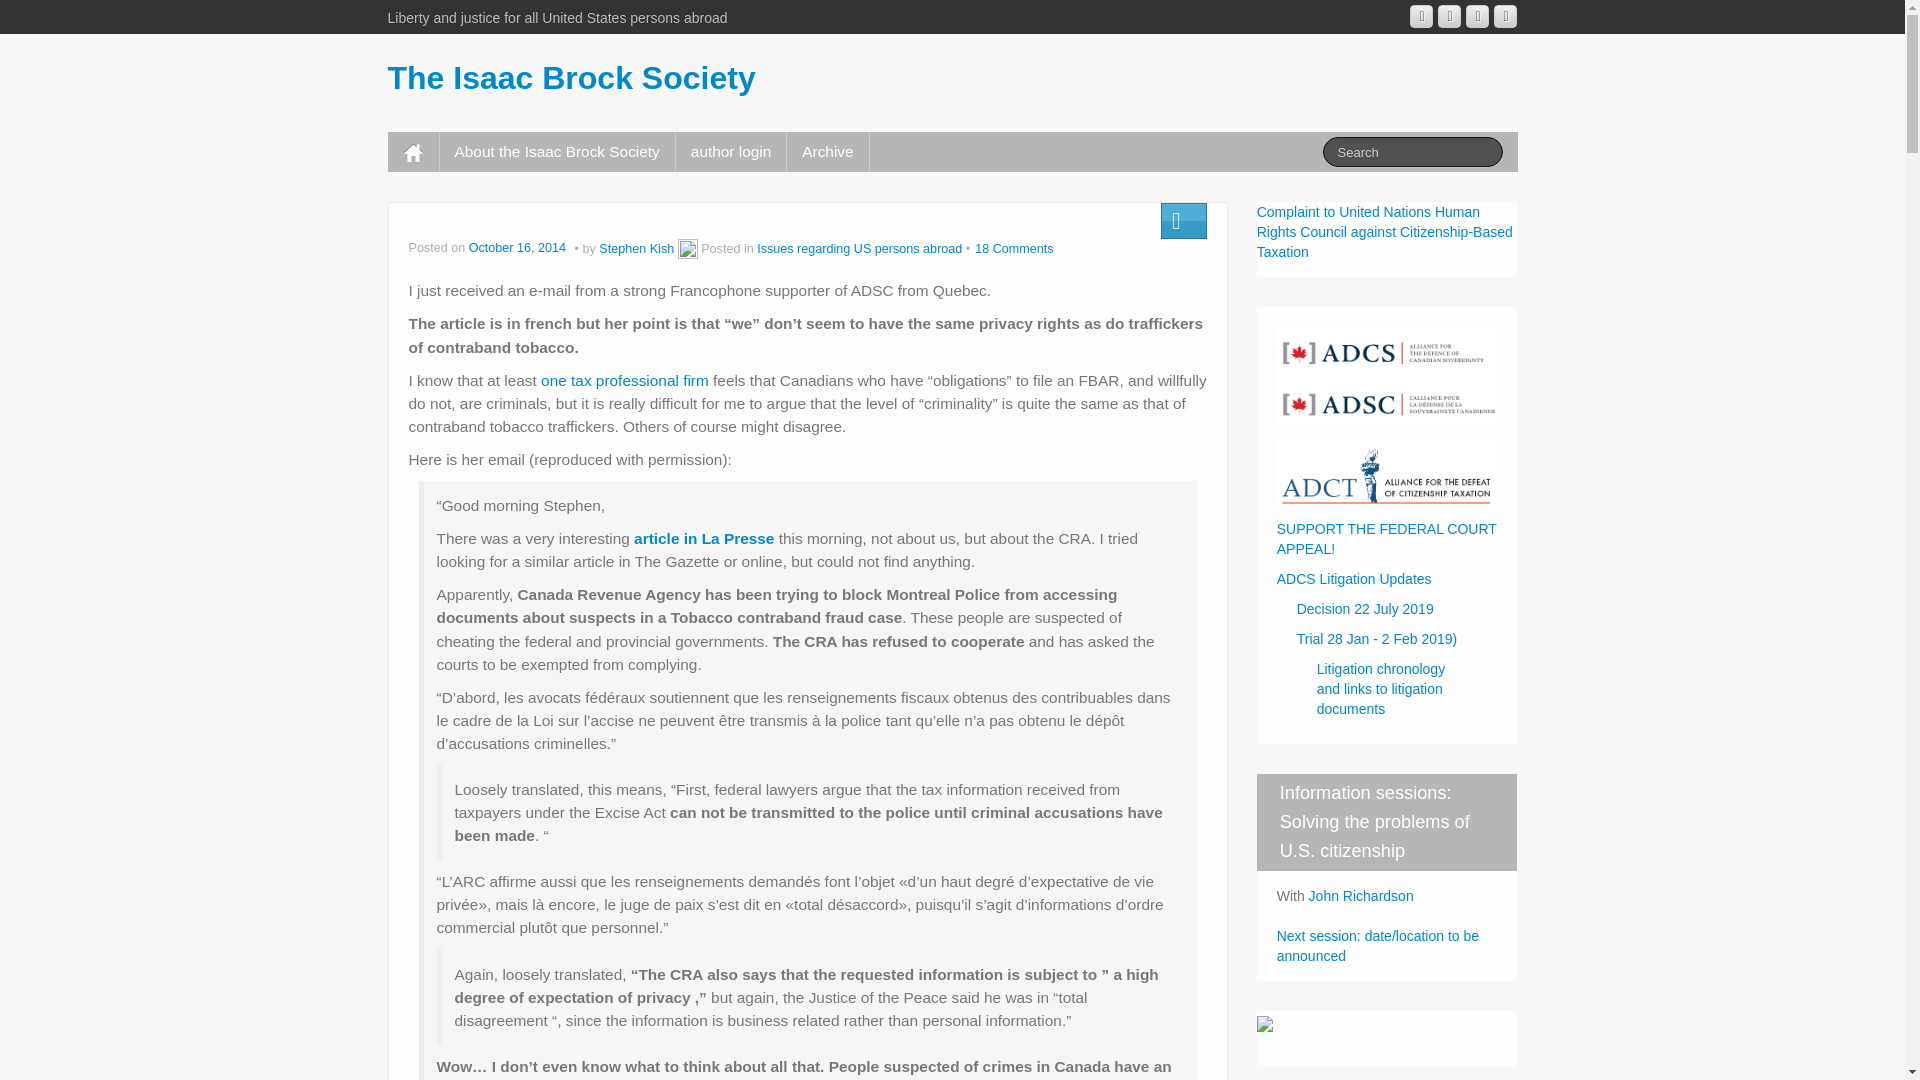  I want to click on 12:11 pm, so click(519, 248).